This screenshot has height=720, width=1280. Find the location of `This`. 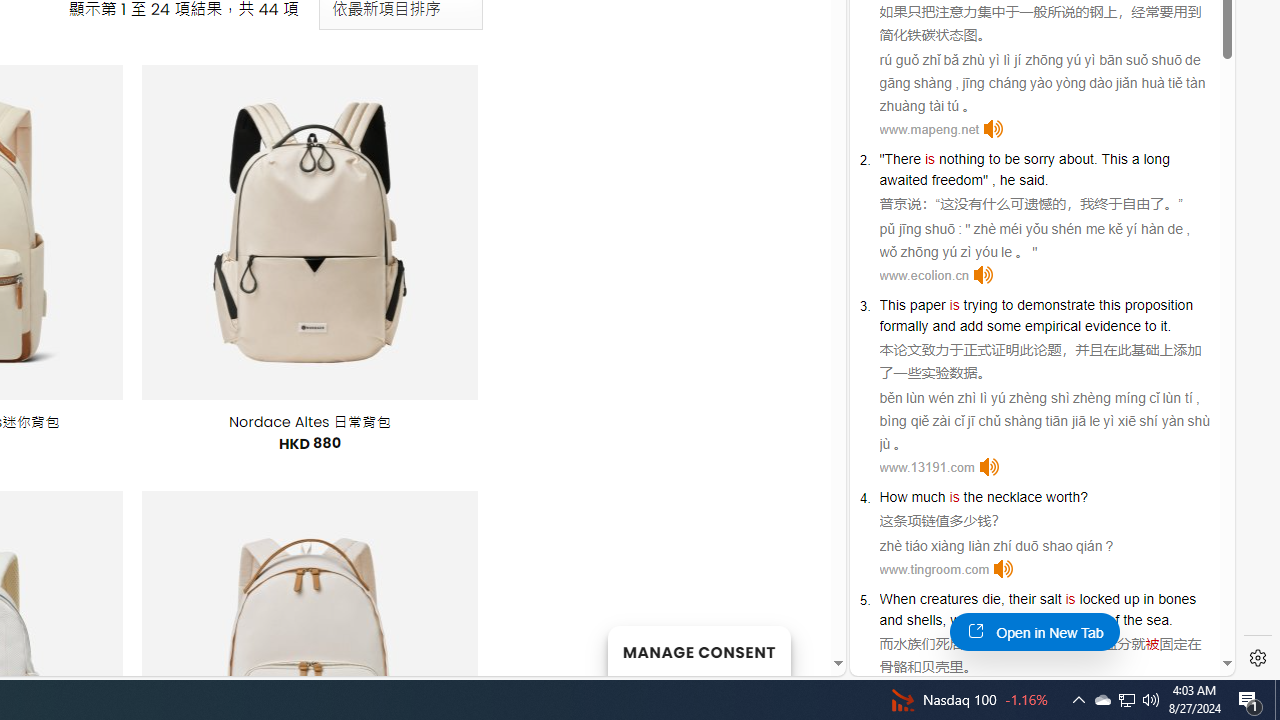

This is located at coordinates (892, 304).